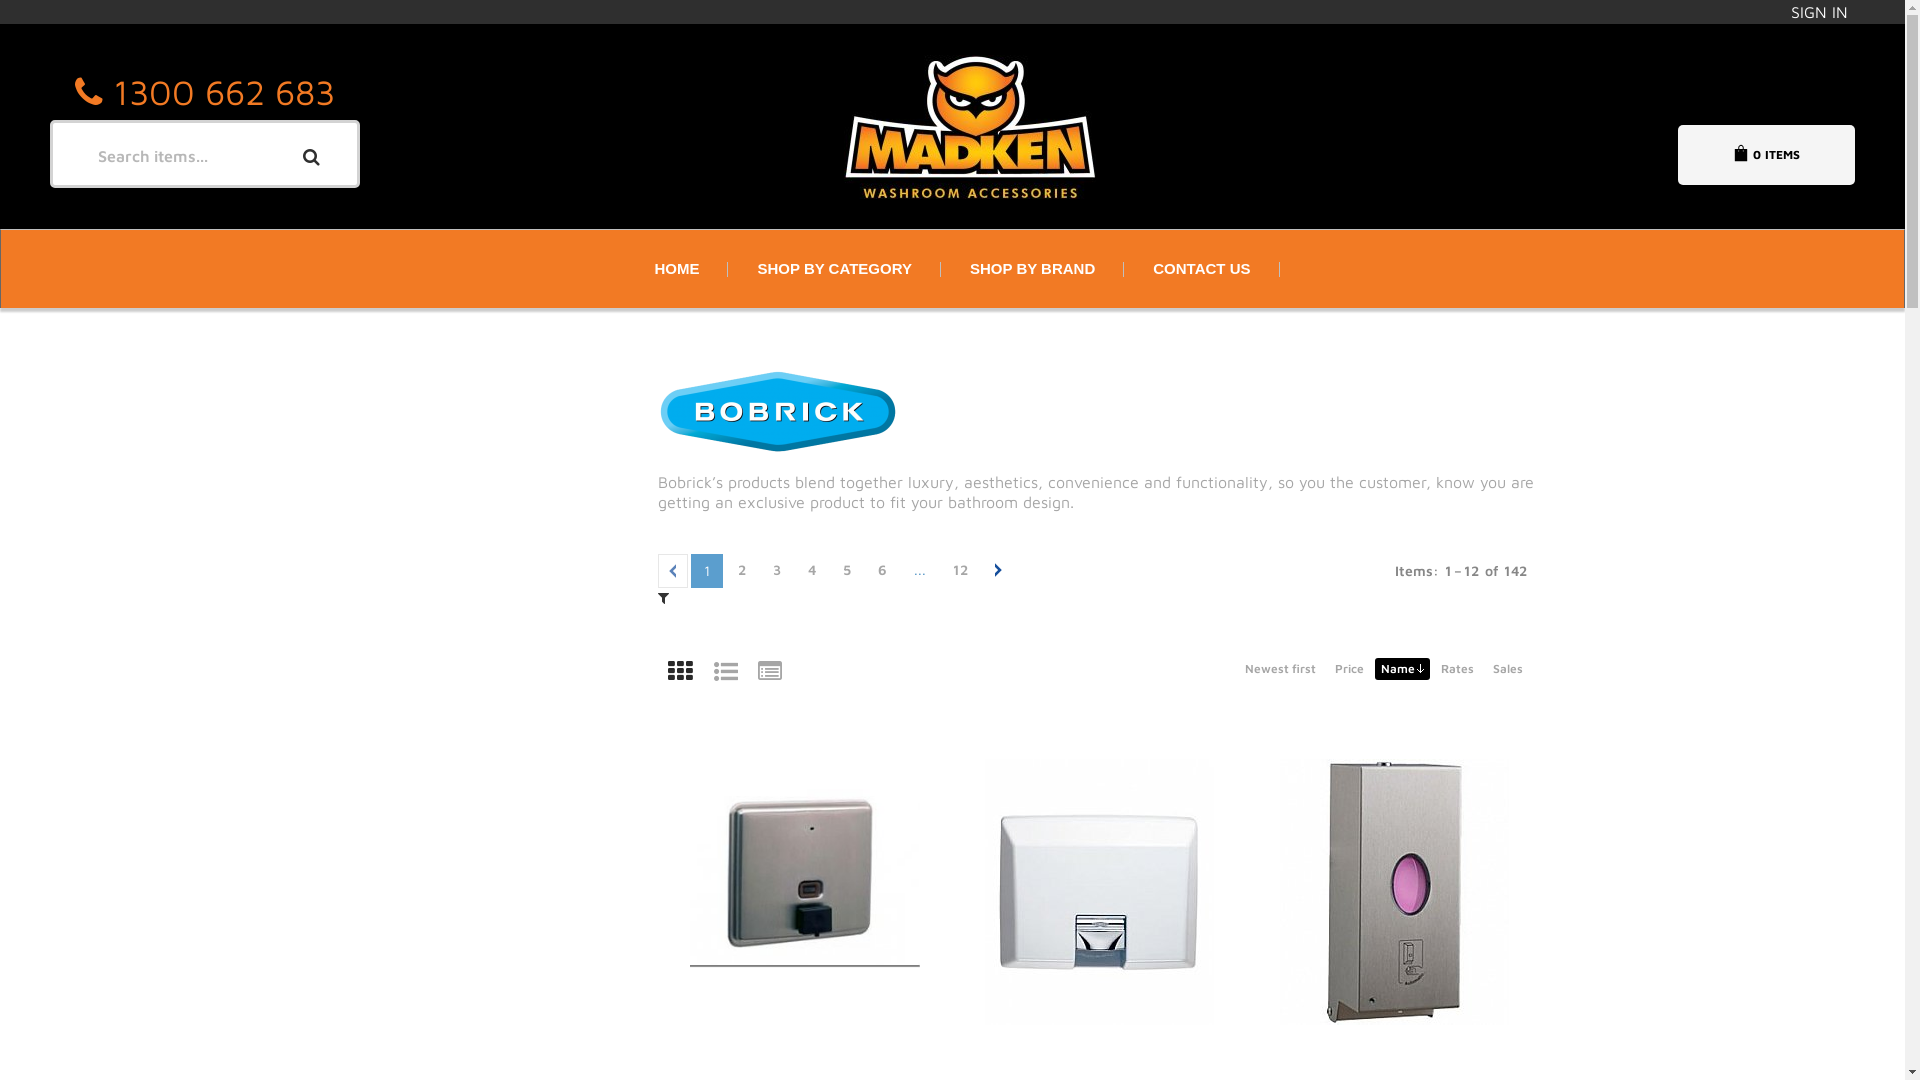 The height and width of the screenshot is (1080, 1920). What do you see at coordinates (1507, 669) in the screenshot?
I see `Sales` at bounding box center [1507, 669].